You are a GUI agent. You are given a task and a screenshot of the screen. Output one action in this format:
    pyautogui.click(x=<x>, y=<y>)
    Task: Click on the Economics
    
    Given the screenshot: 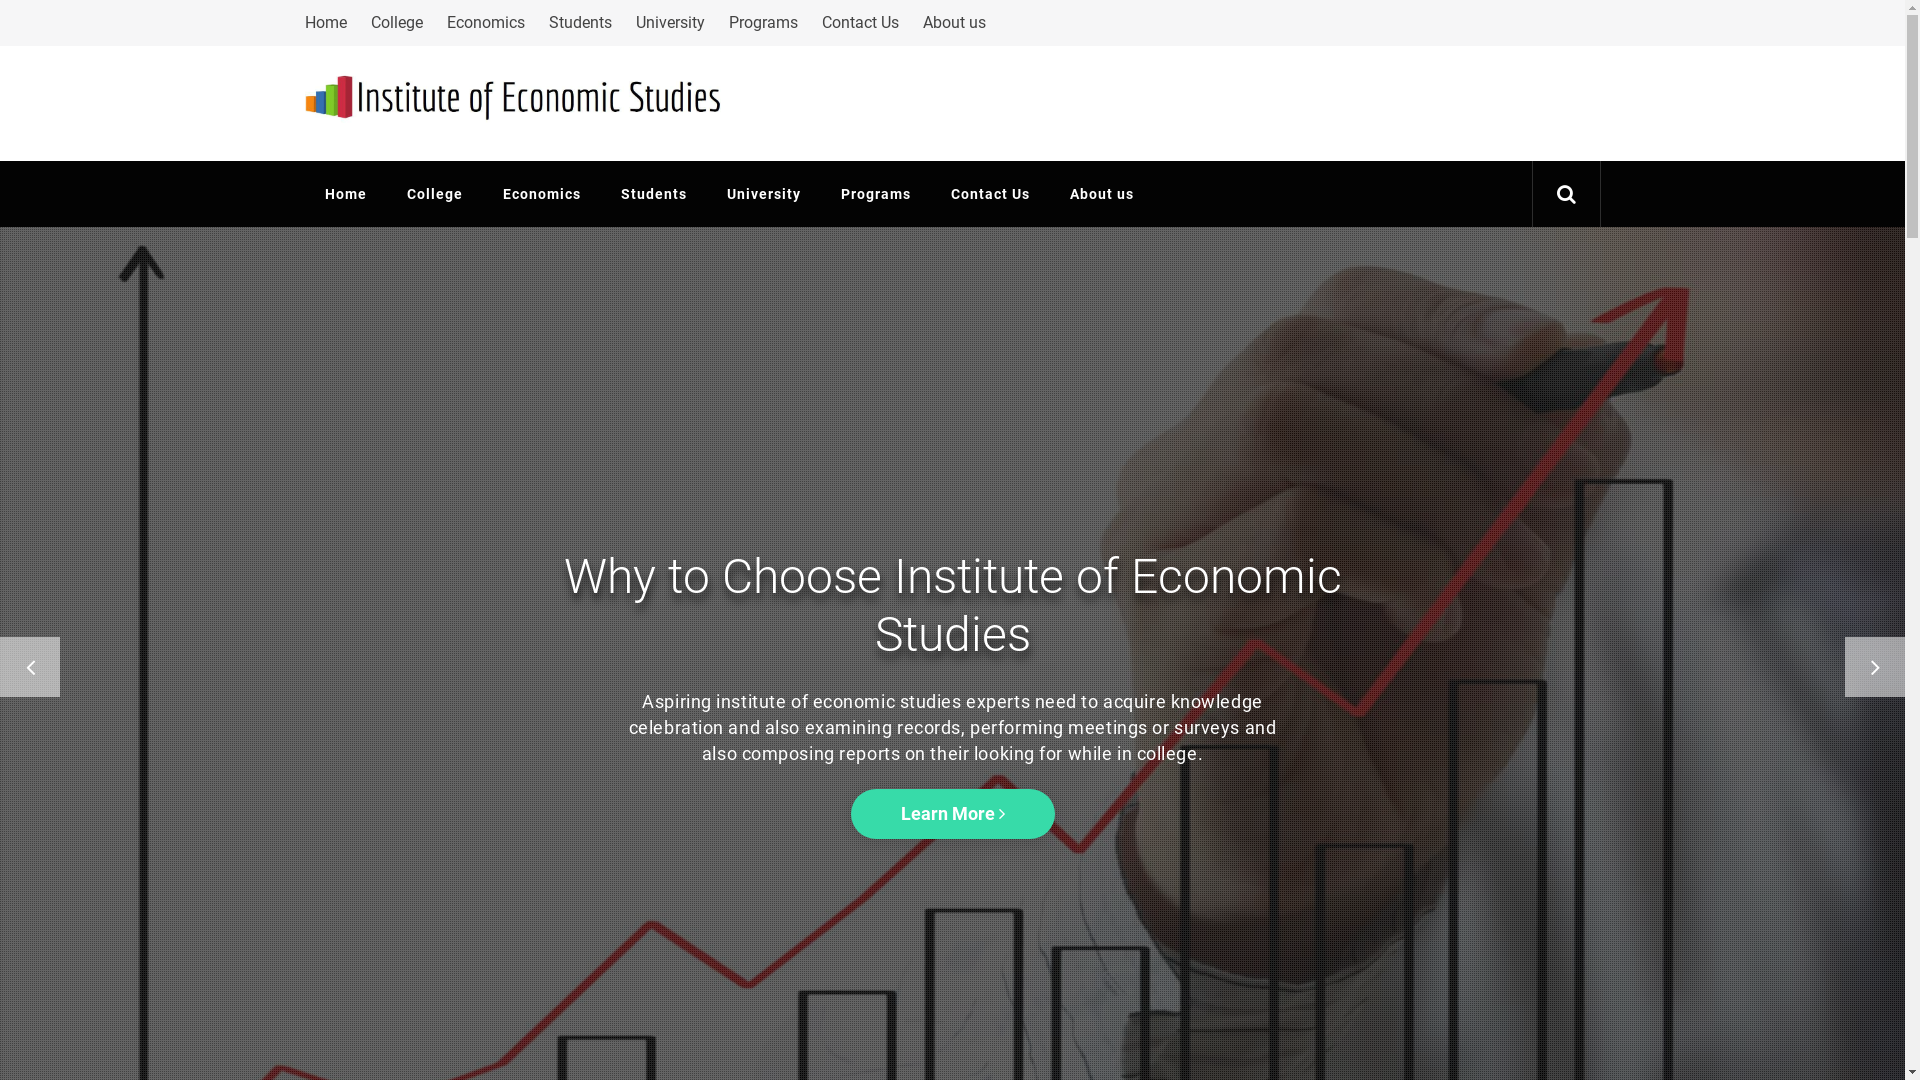 What is the action you would take?
    pyautogui.click(x=541, y=194)
    